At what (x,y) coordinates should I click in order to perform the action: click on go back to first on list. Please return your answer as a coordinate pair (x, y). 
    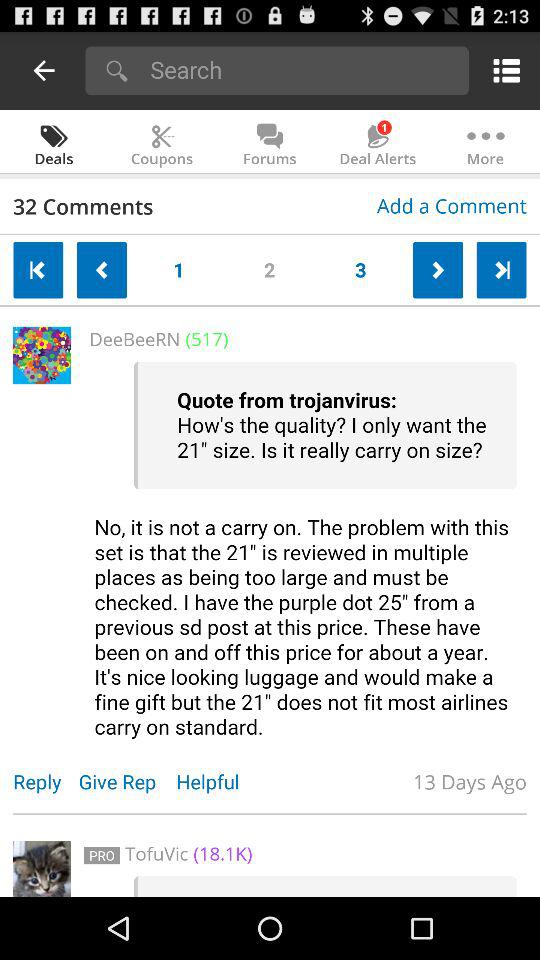
    Looking at the image, I should click on (38, 270).